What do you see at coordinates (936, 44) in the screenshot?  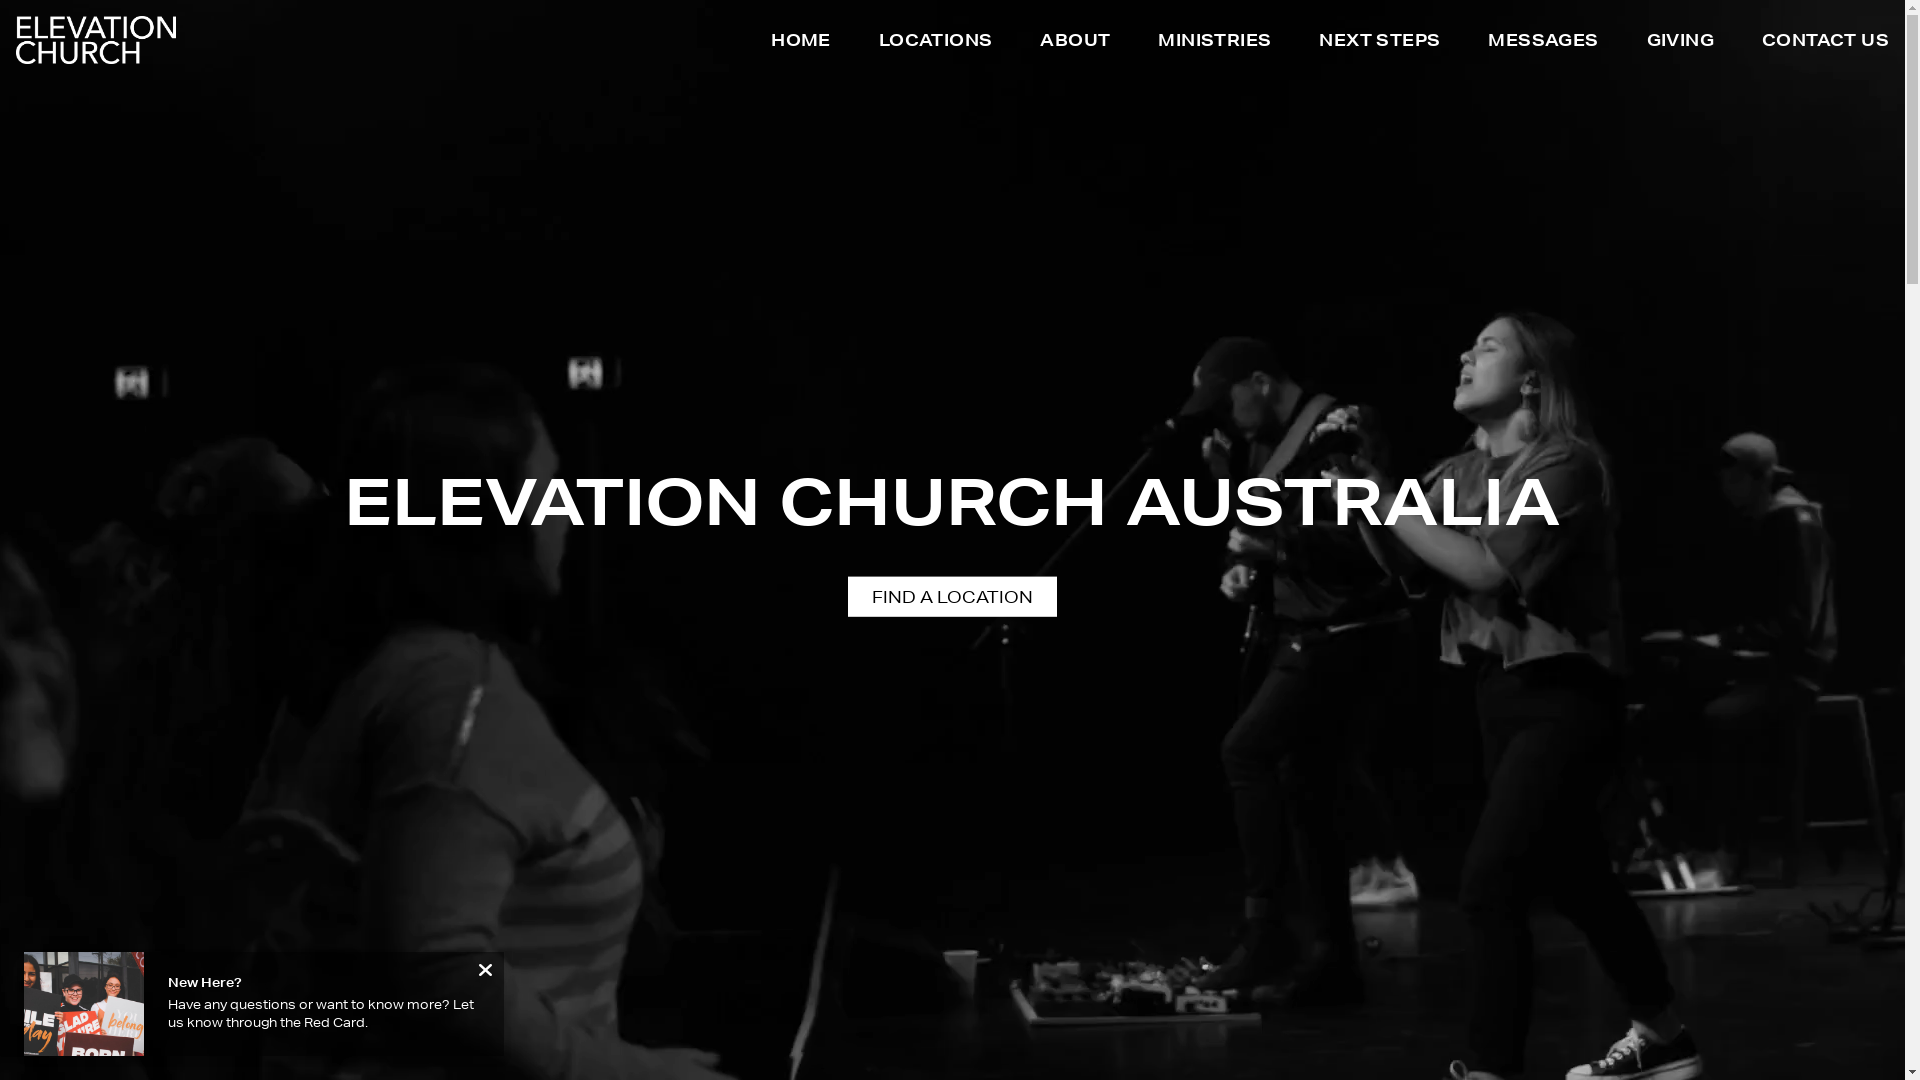 I see `LOCATIONS` at bounding box center [936, 44].